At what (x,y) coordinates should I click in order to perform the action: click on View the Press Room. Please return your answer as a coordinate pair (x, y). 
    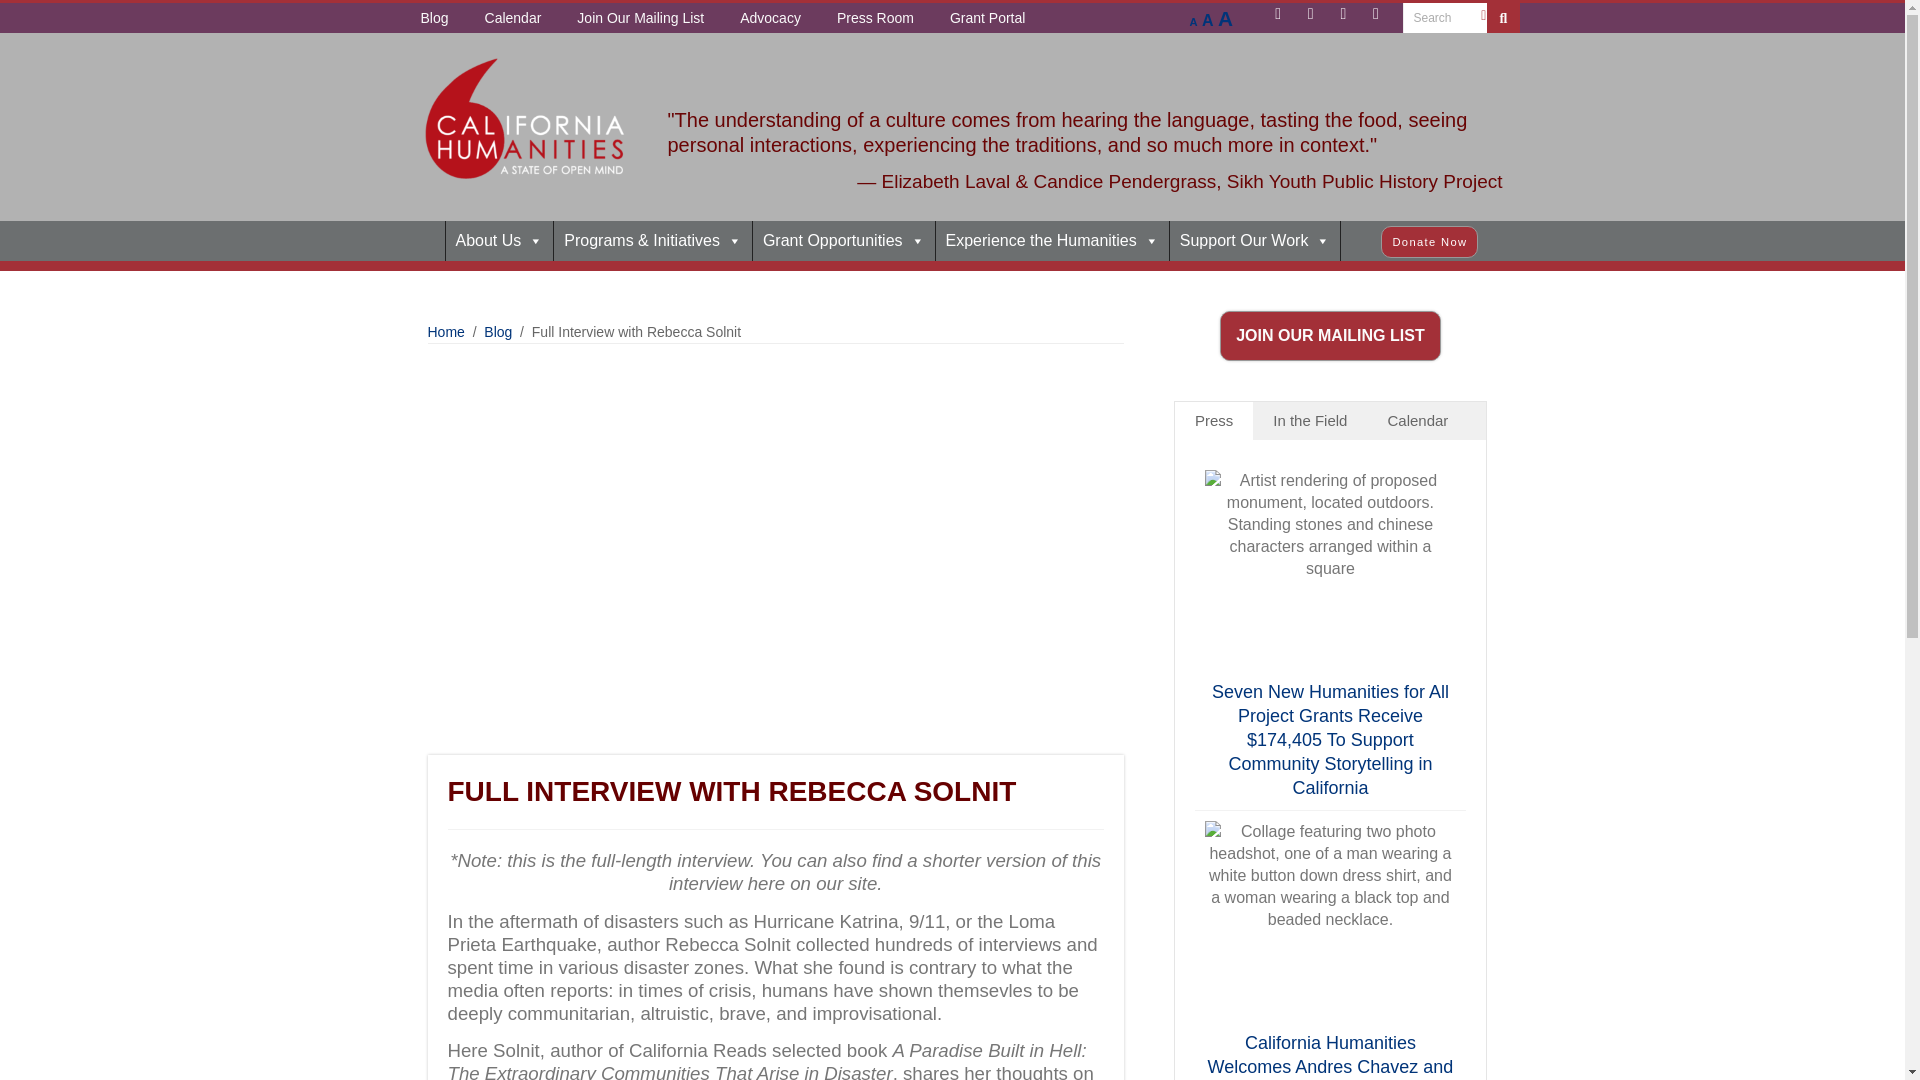
    Looking at the image, I should click on (875, 18).